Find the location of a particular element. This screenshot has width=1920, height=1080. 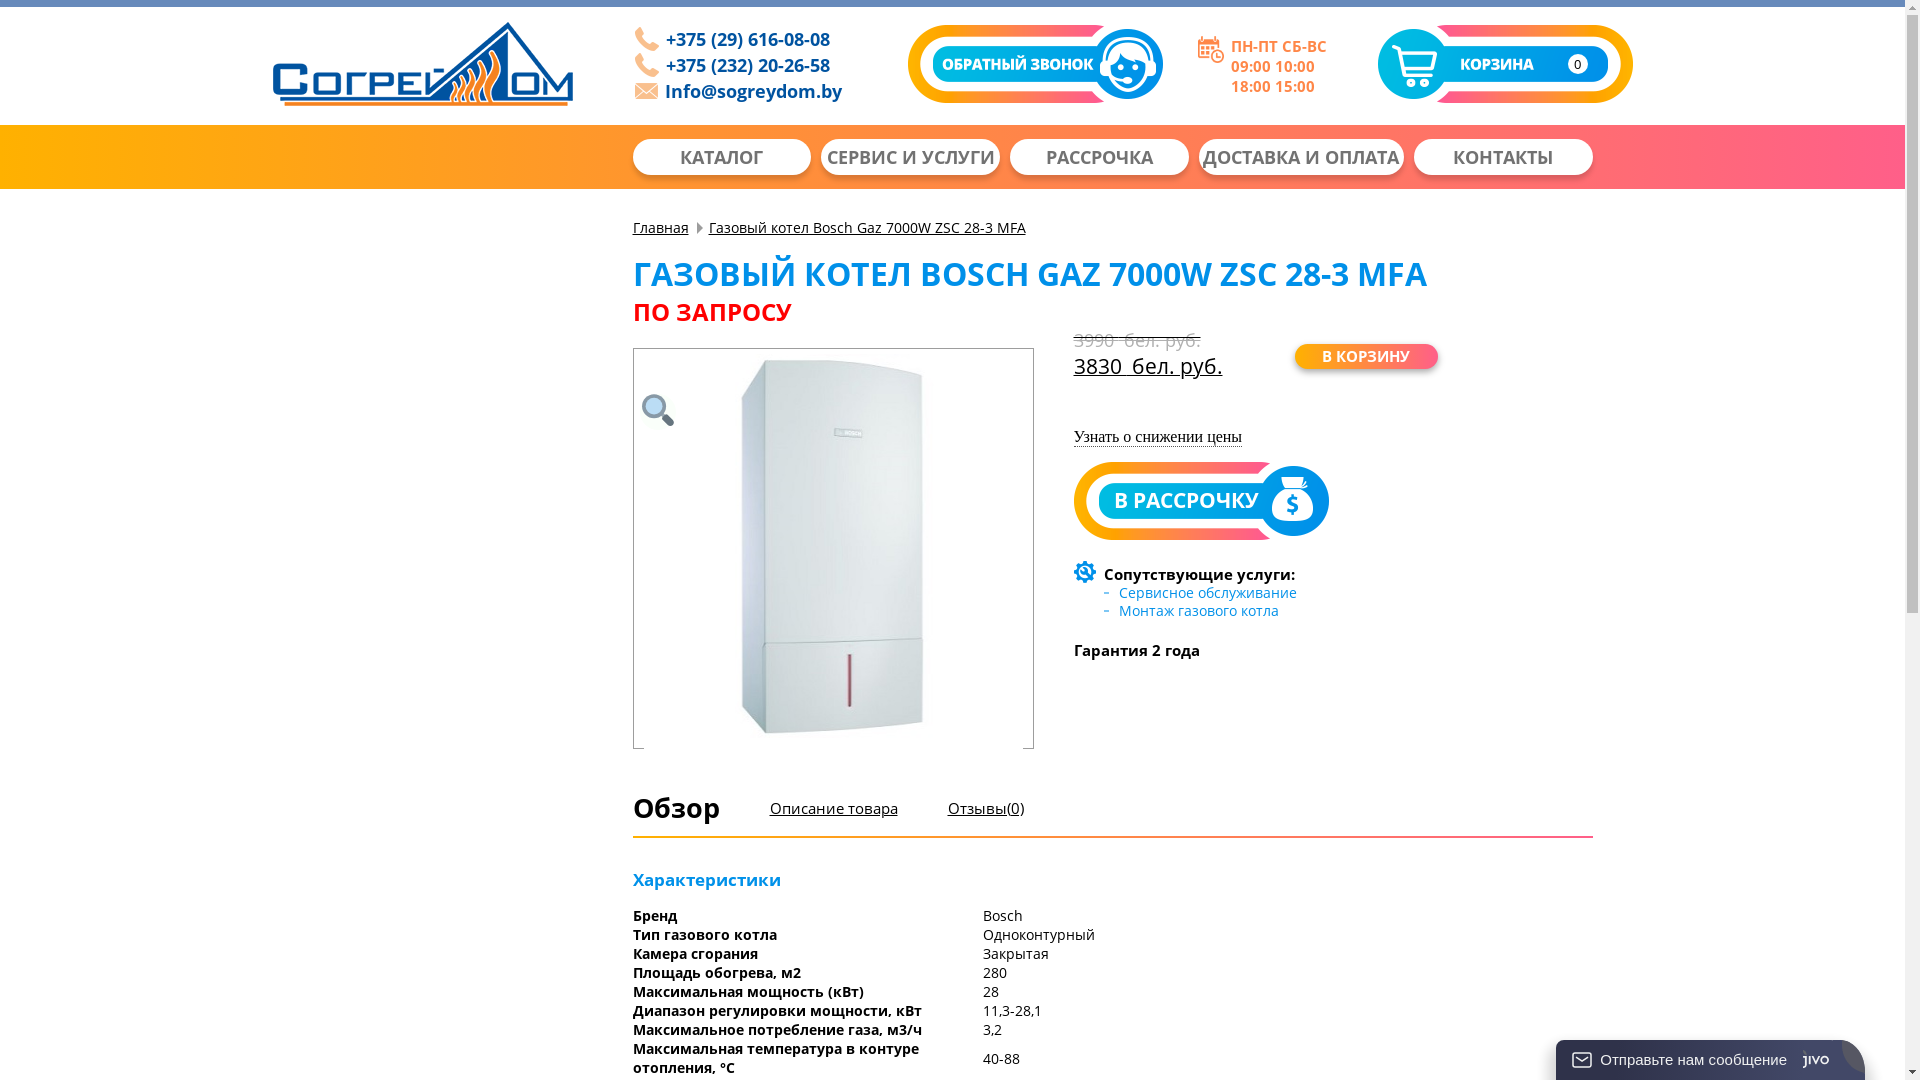

0 is located at coordinates (1506, 66).